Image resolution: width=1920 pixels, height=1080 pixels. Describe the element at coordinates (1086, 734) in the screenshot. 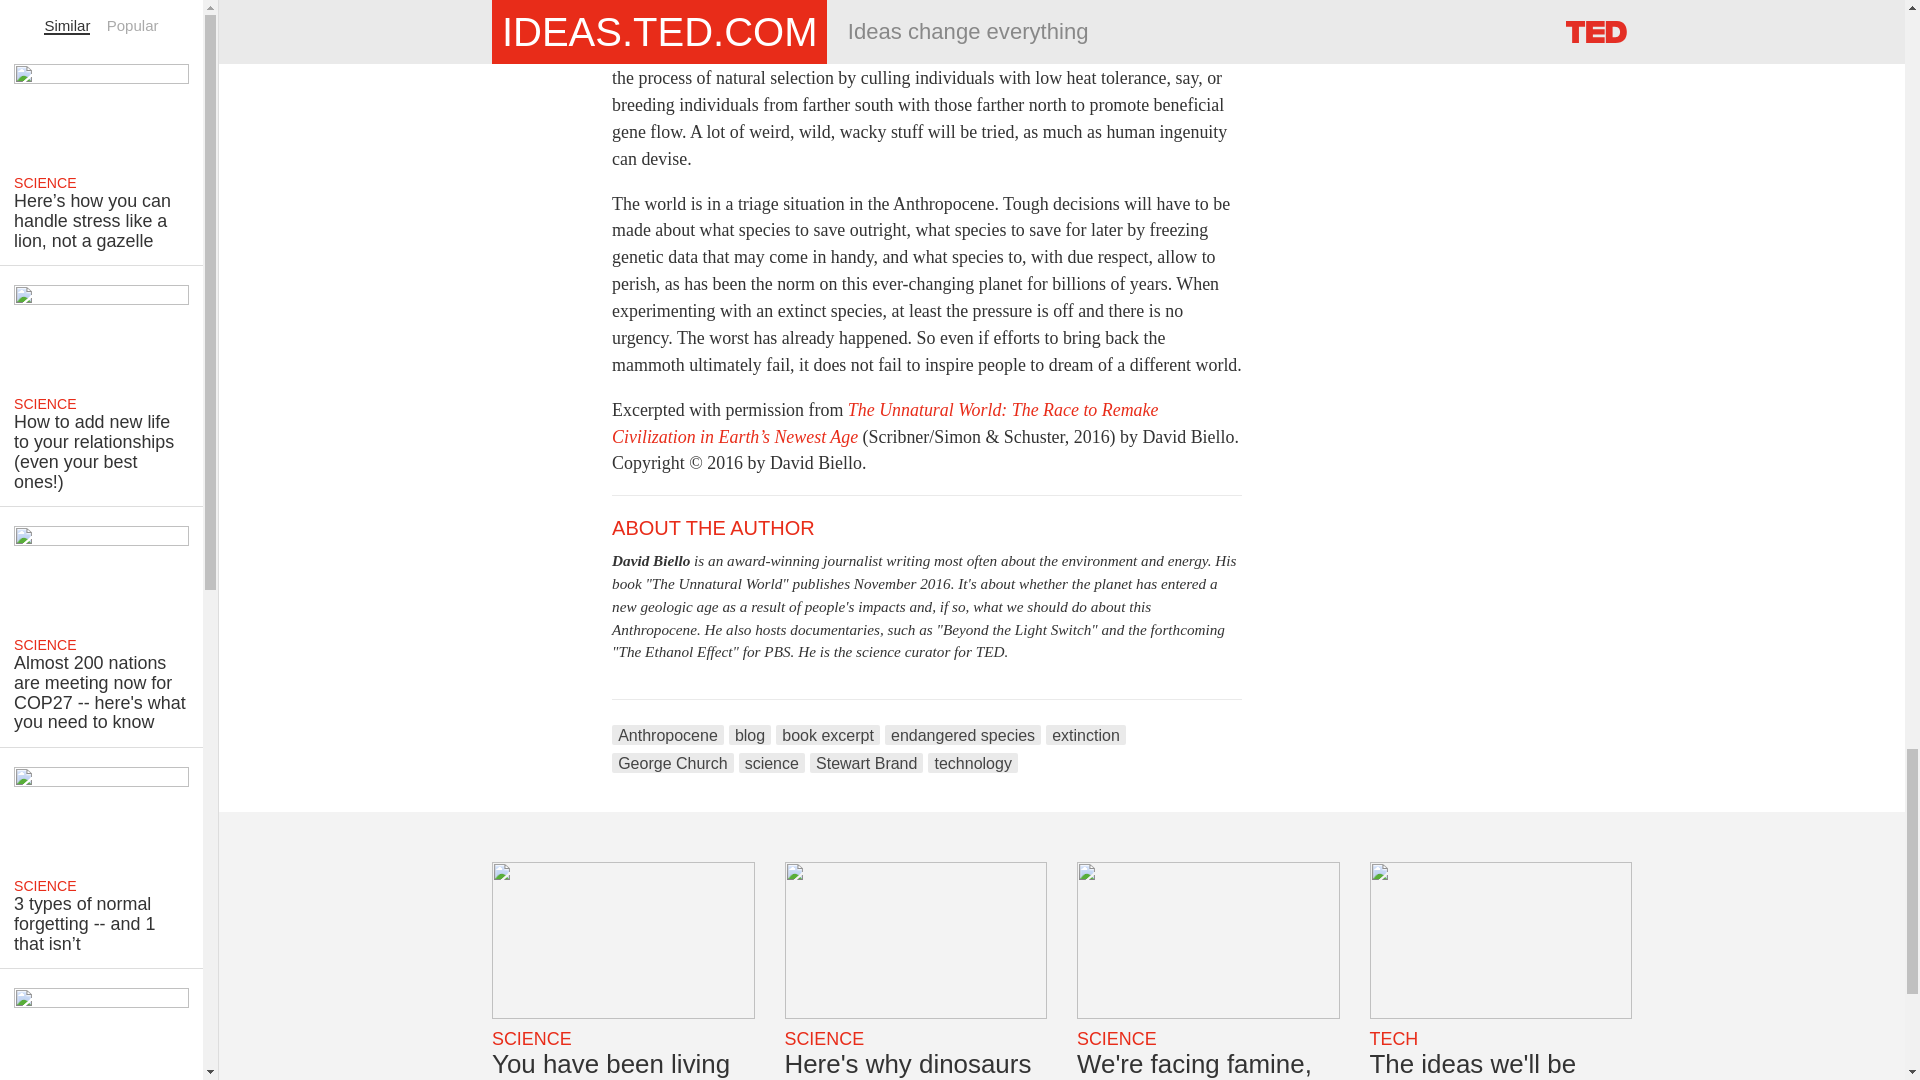

I see `extinction` at that location.